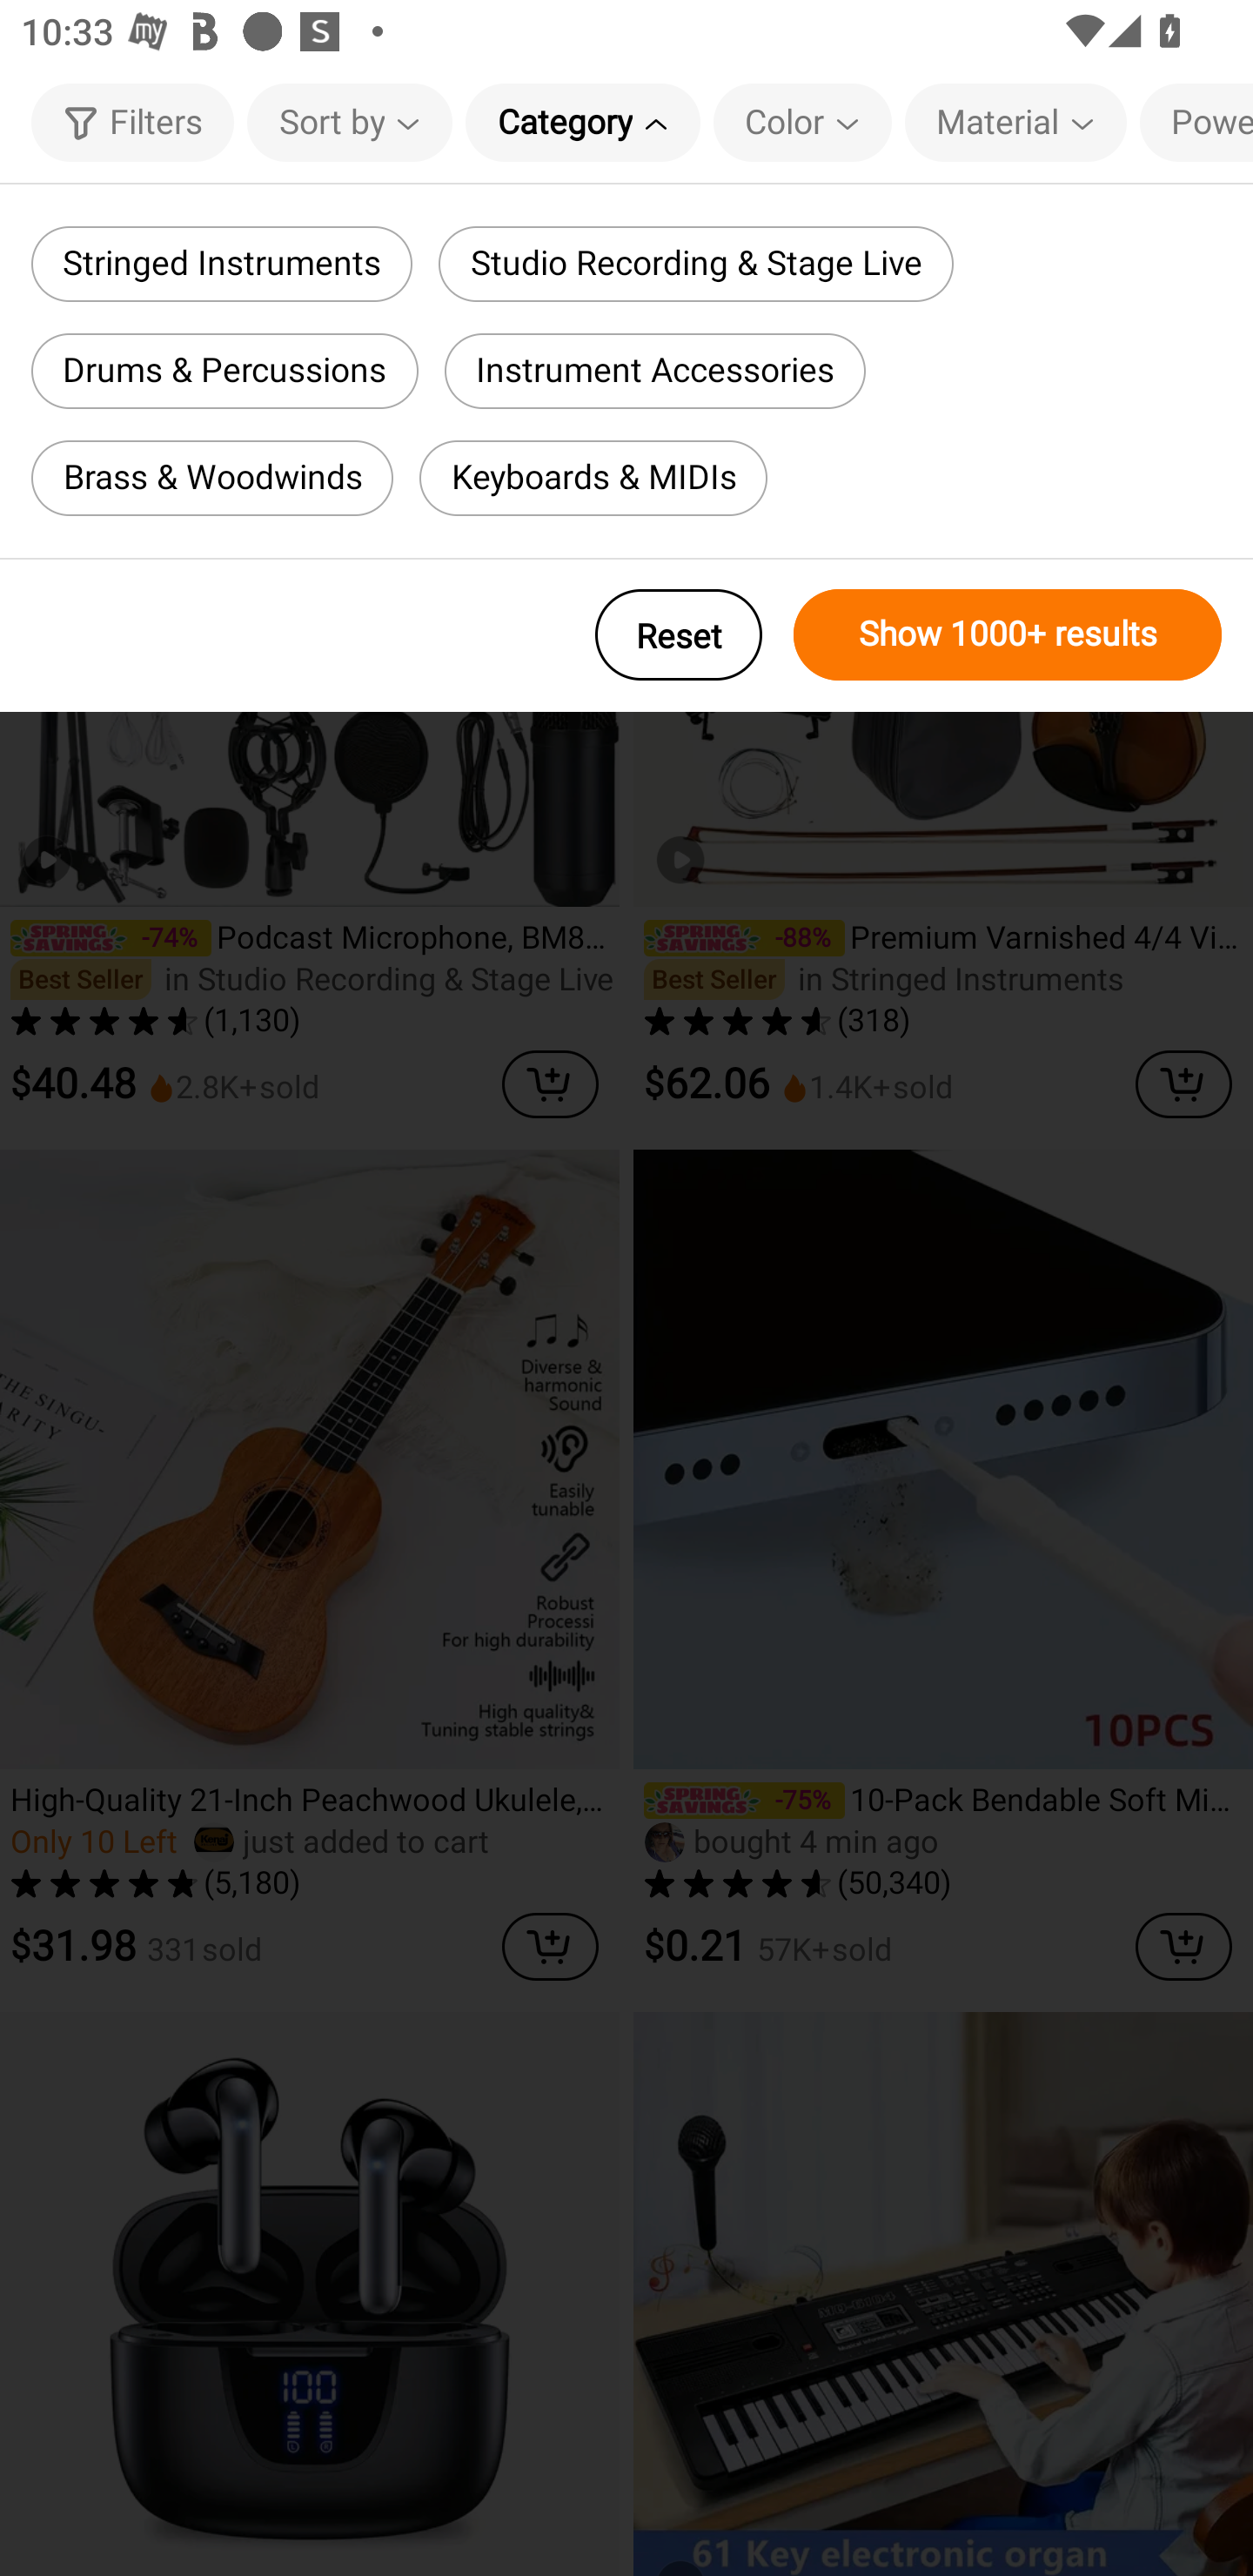 This screenshot has height=2576, width=1253. Describe the element at coordinates (802, 122) in the screenshot. I see `Color` at that location.